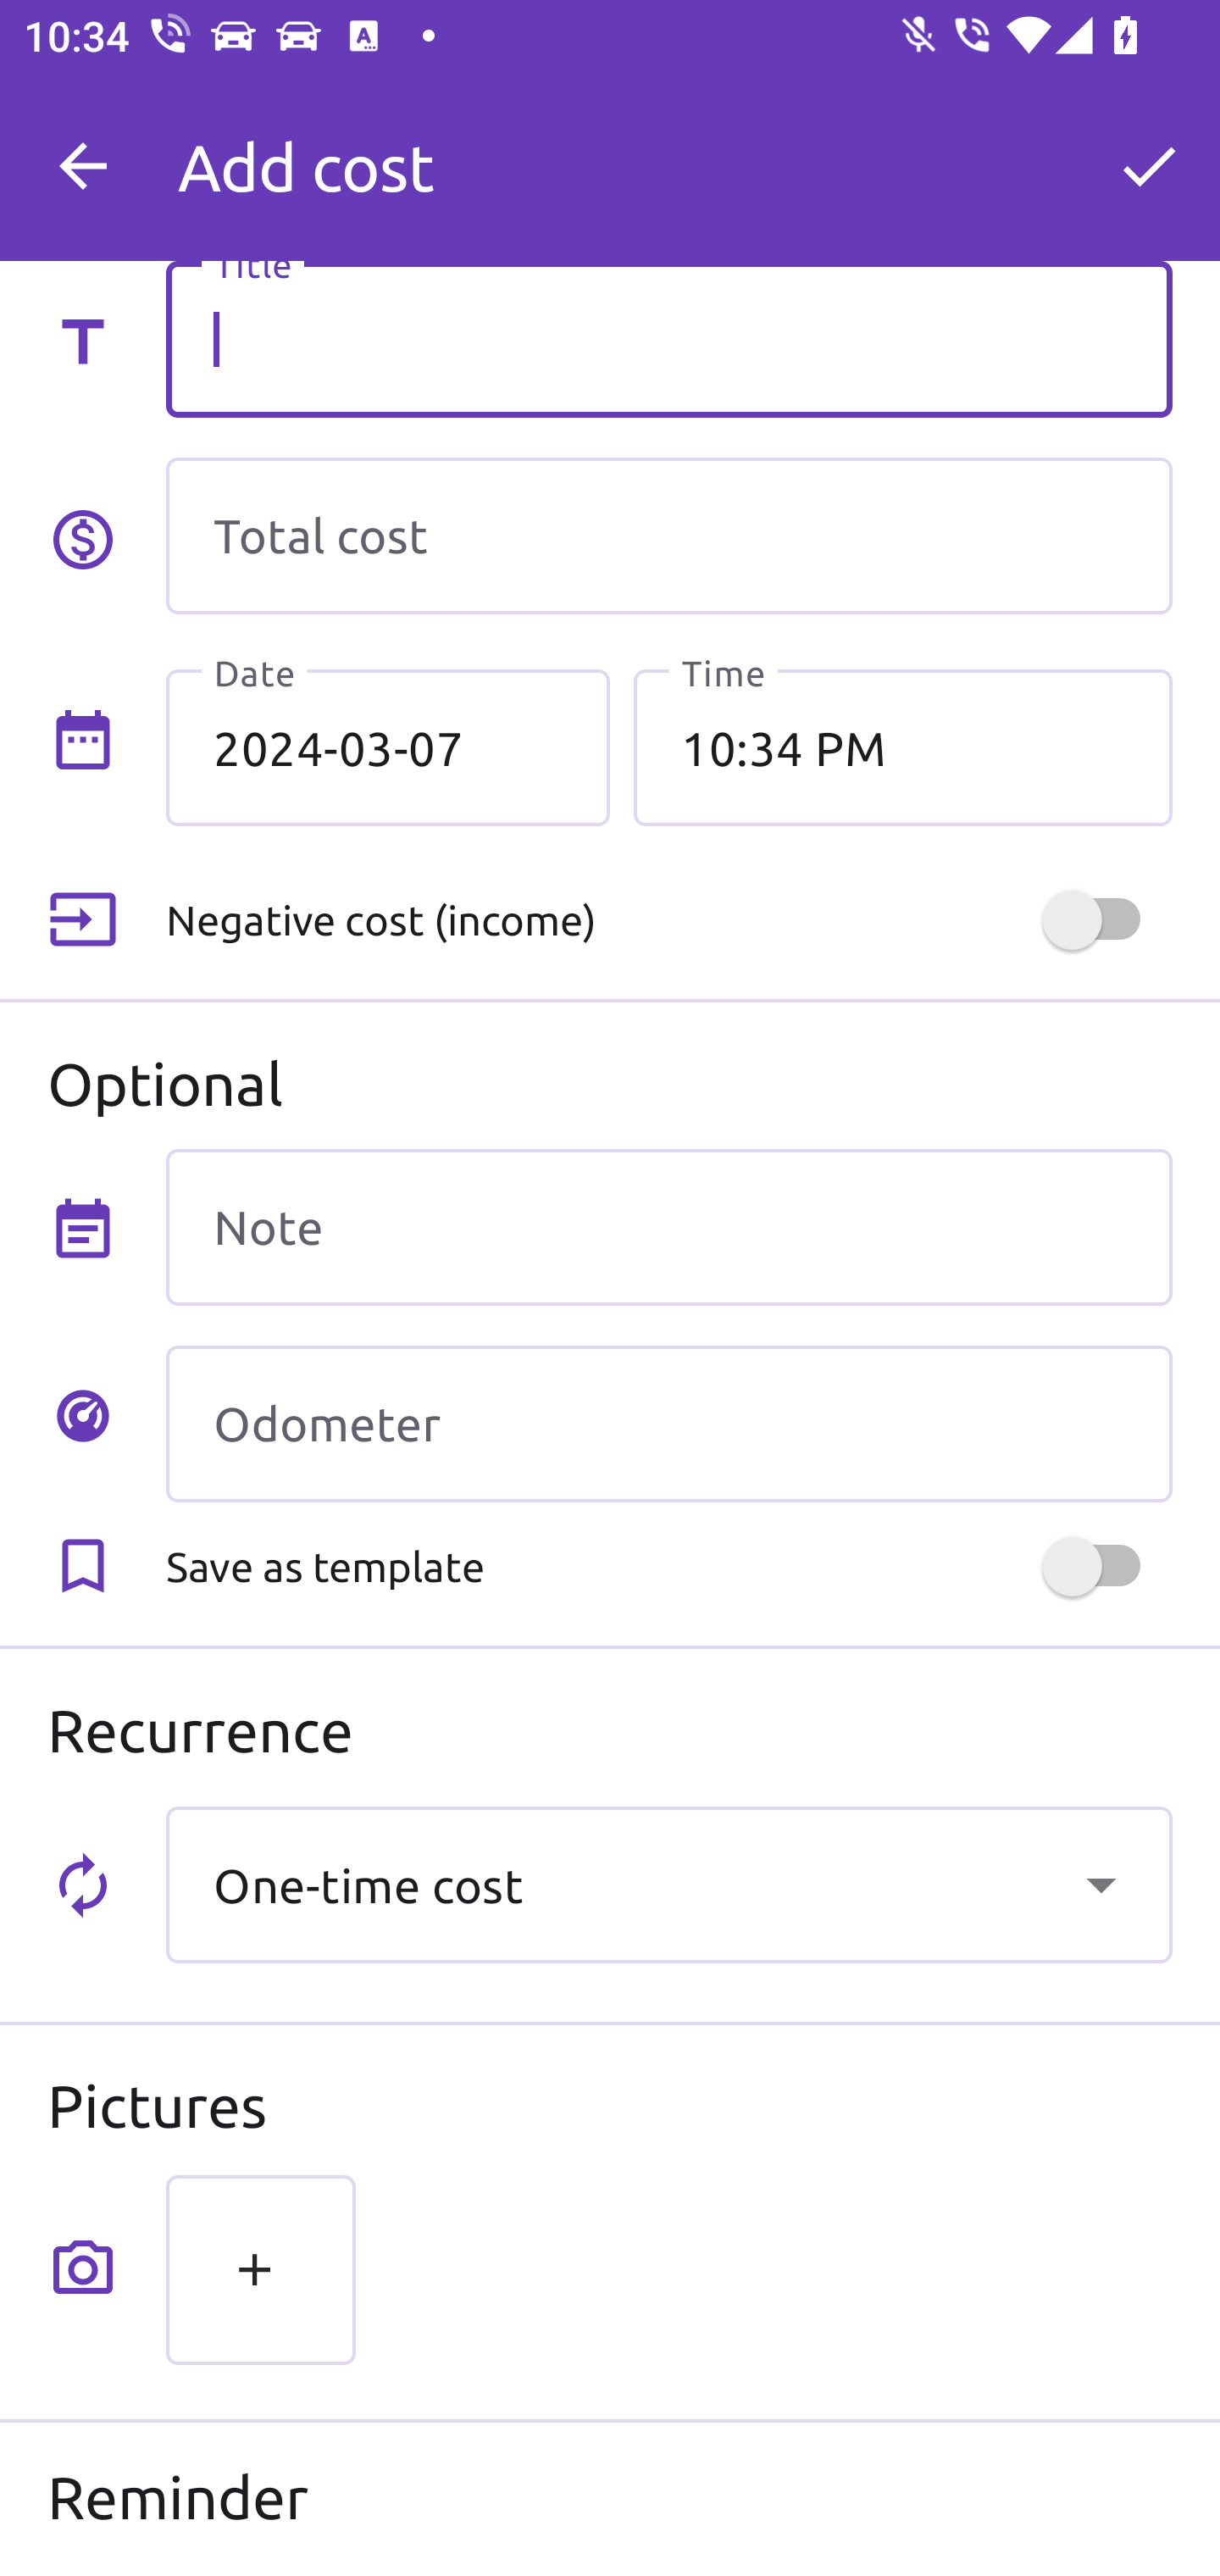 This screenshot has height=2576, width=1220. Describe the element at coordinates (388, 747) in the screenshot. I see `2024-03-07` at that location.